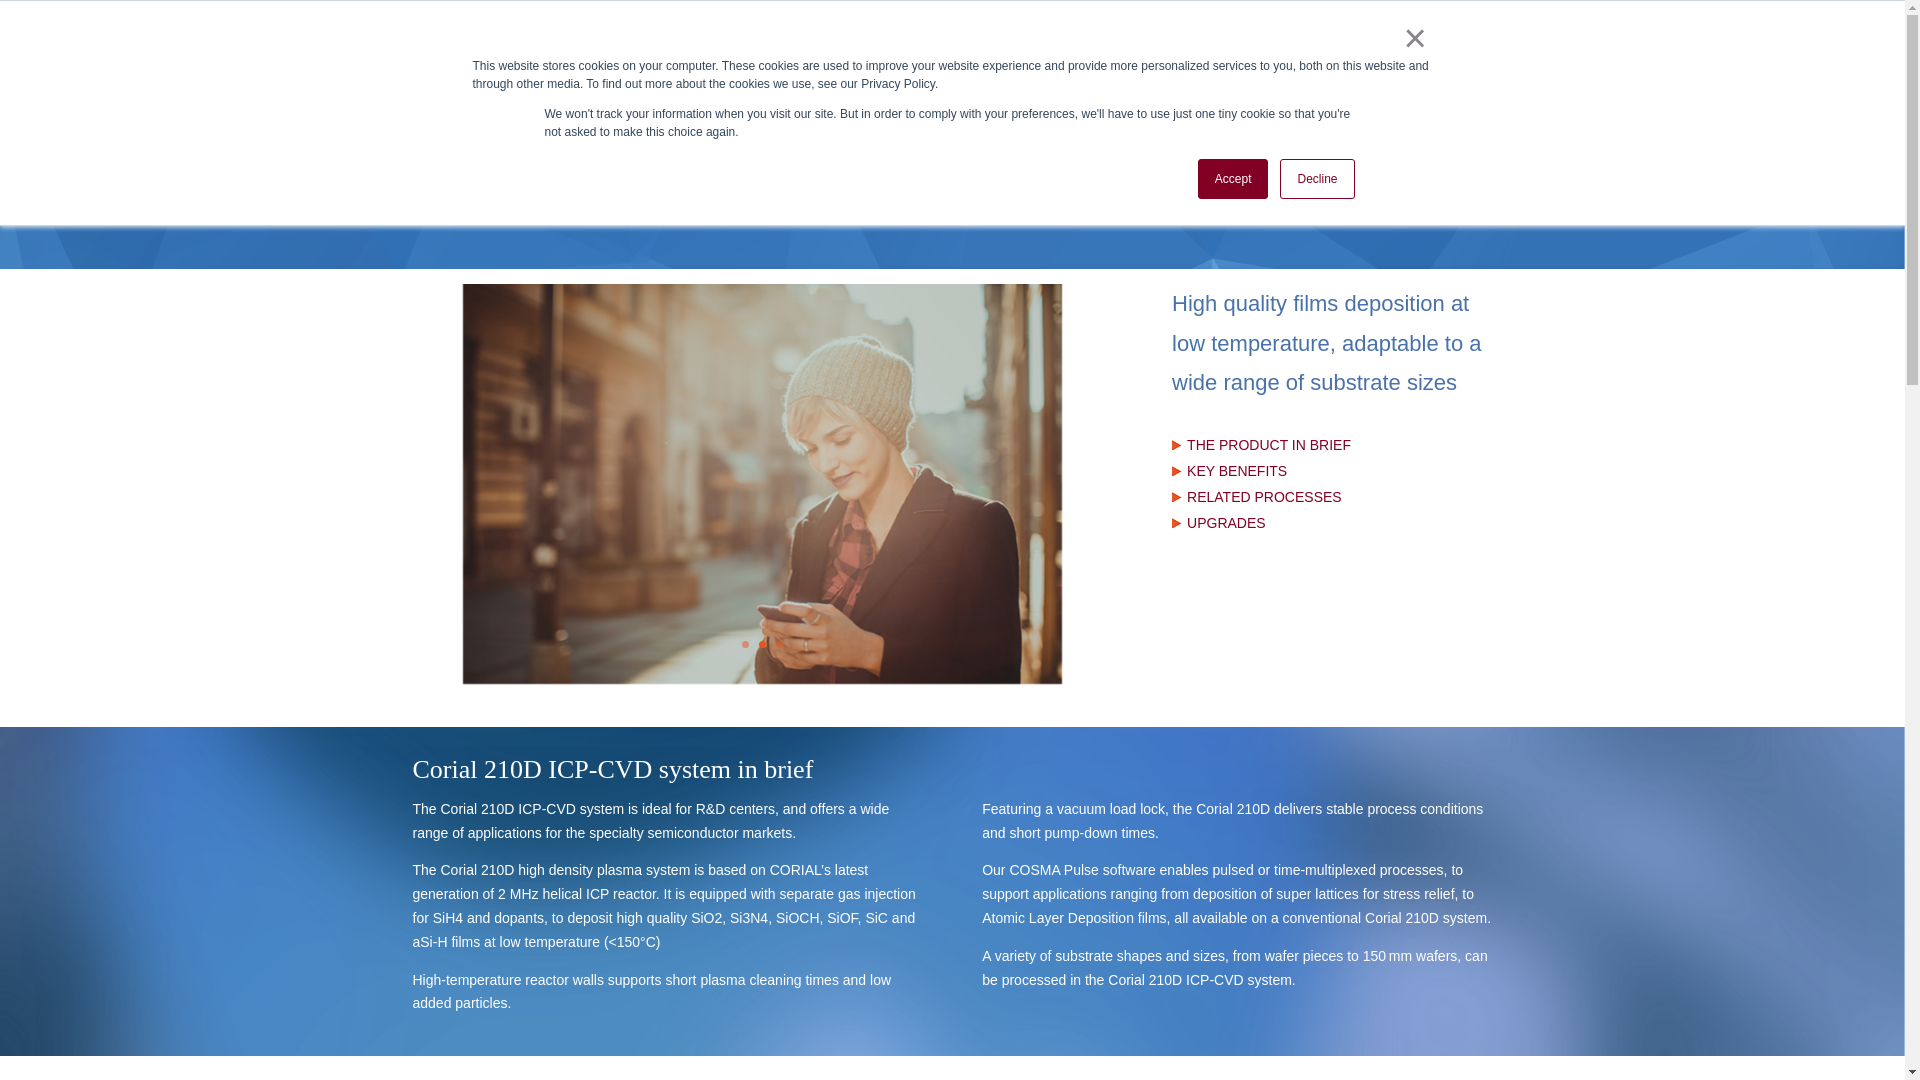 Image resolution: width=1920 pixels, height=1080 pixels. What do you see at coordinates (1014, 76) in the screenshot?
I see `TECHNOLOGIES` at bounding box center [1014, 76].